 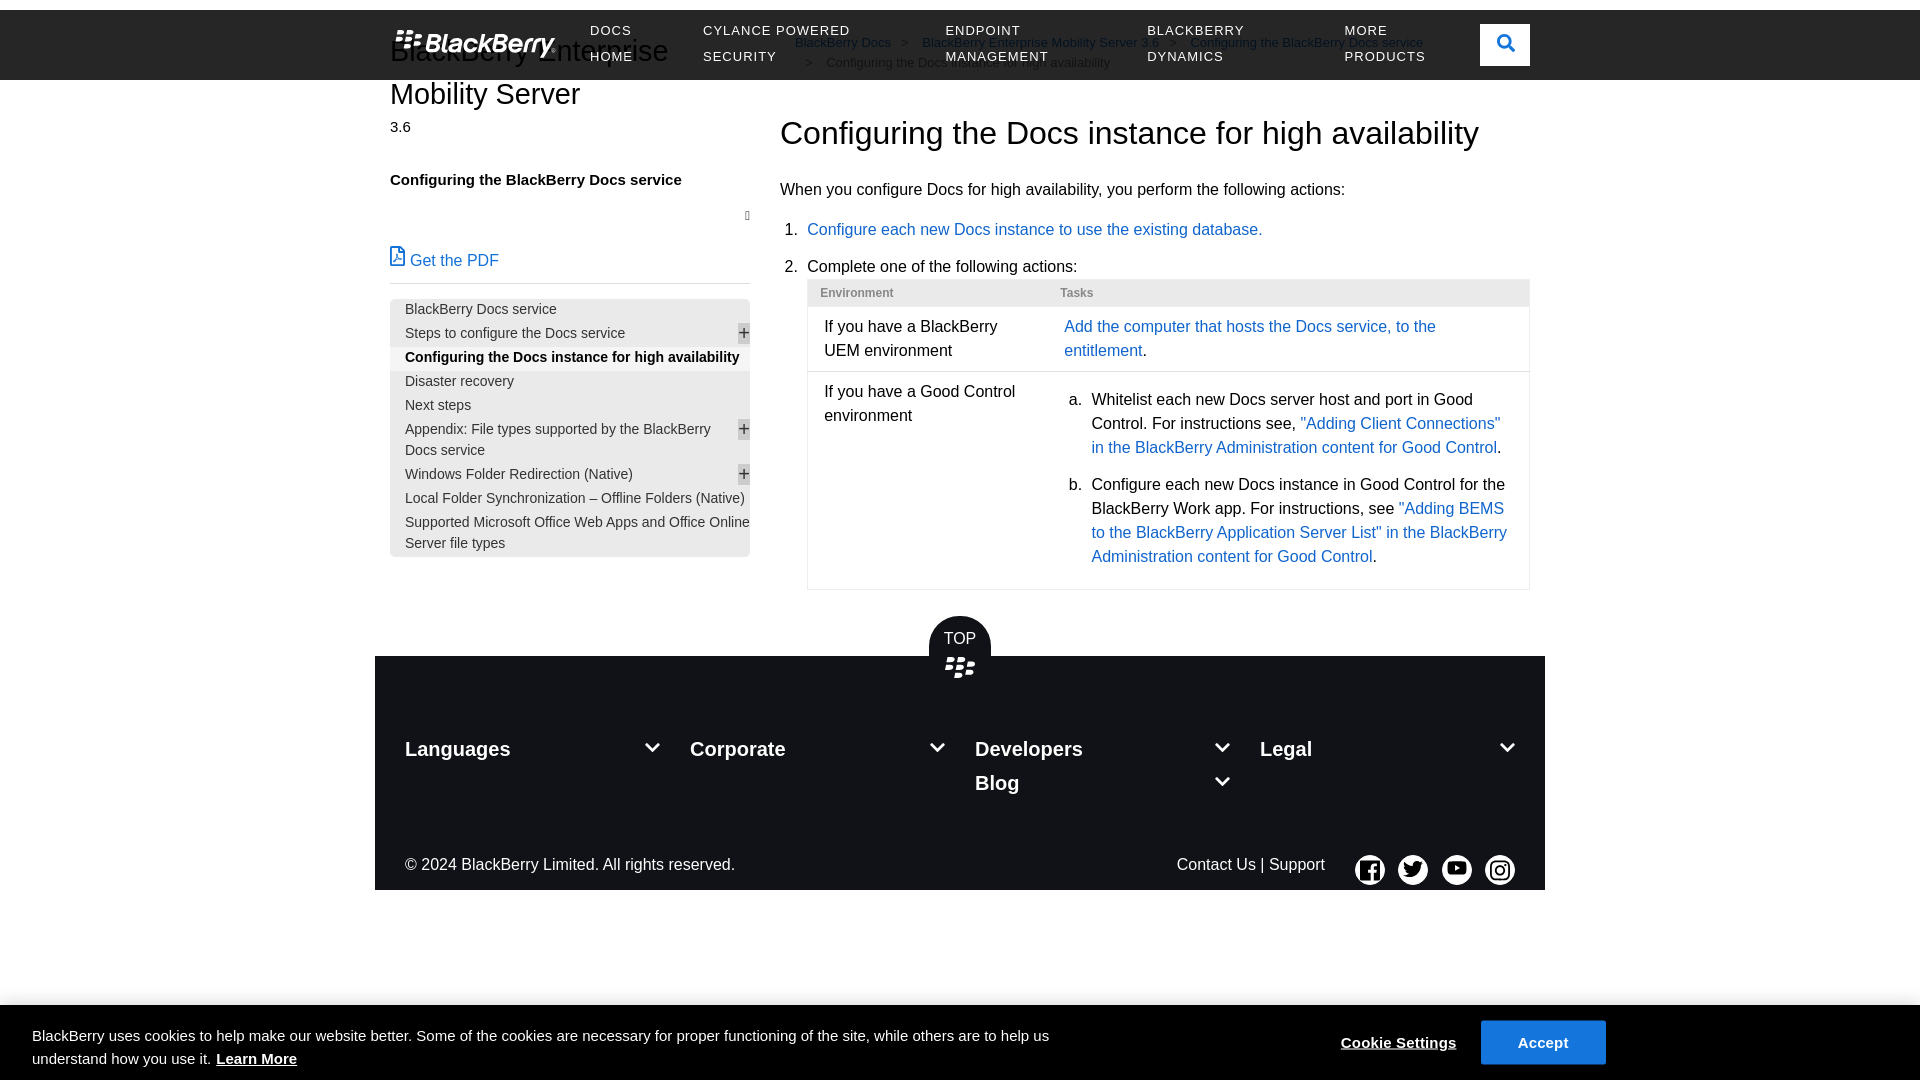 What do you see at coordinates (630, 44) in the screenshot?
I see `DOCS HOME` at bounding box center [630, 44].